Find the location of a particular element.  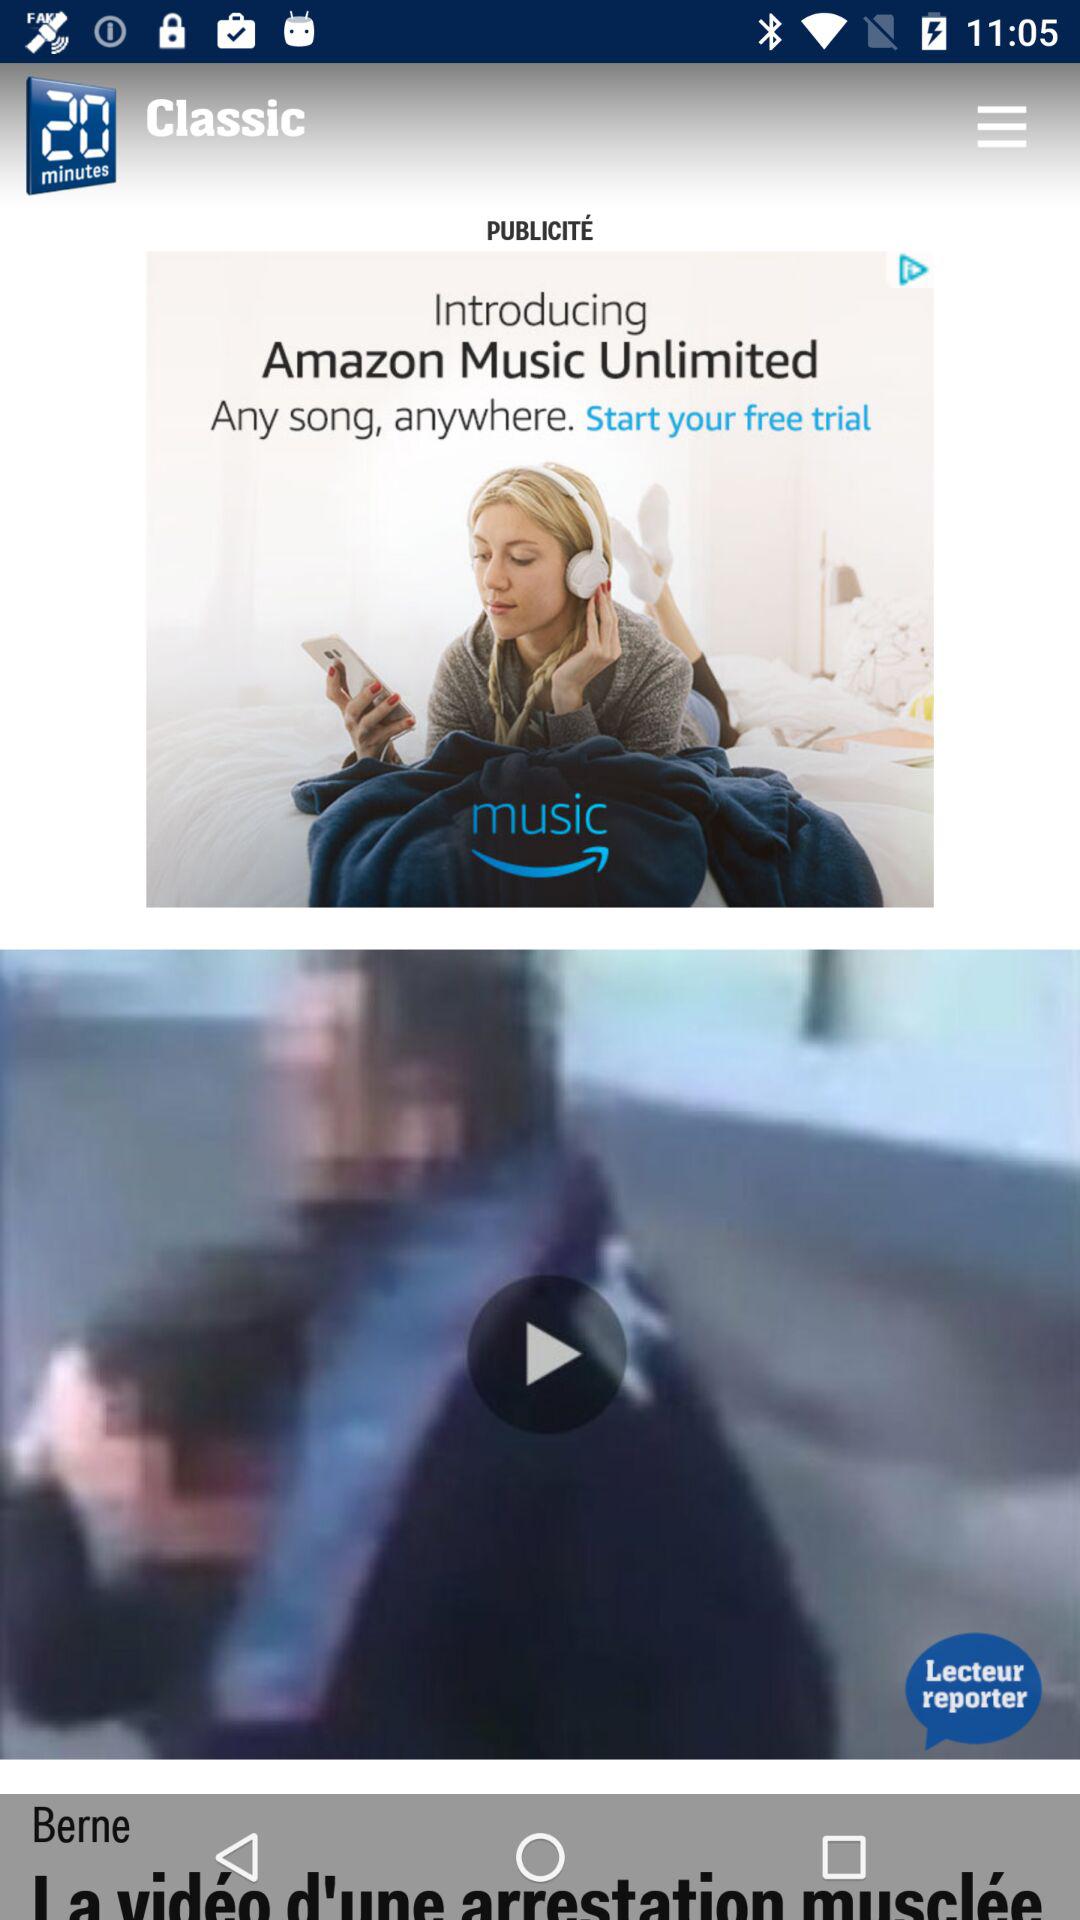

toggle options is located at coordinates (1001, 126).